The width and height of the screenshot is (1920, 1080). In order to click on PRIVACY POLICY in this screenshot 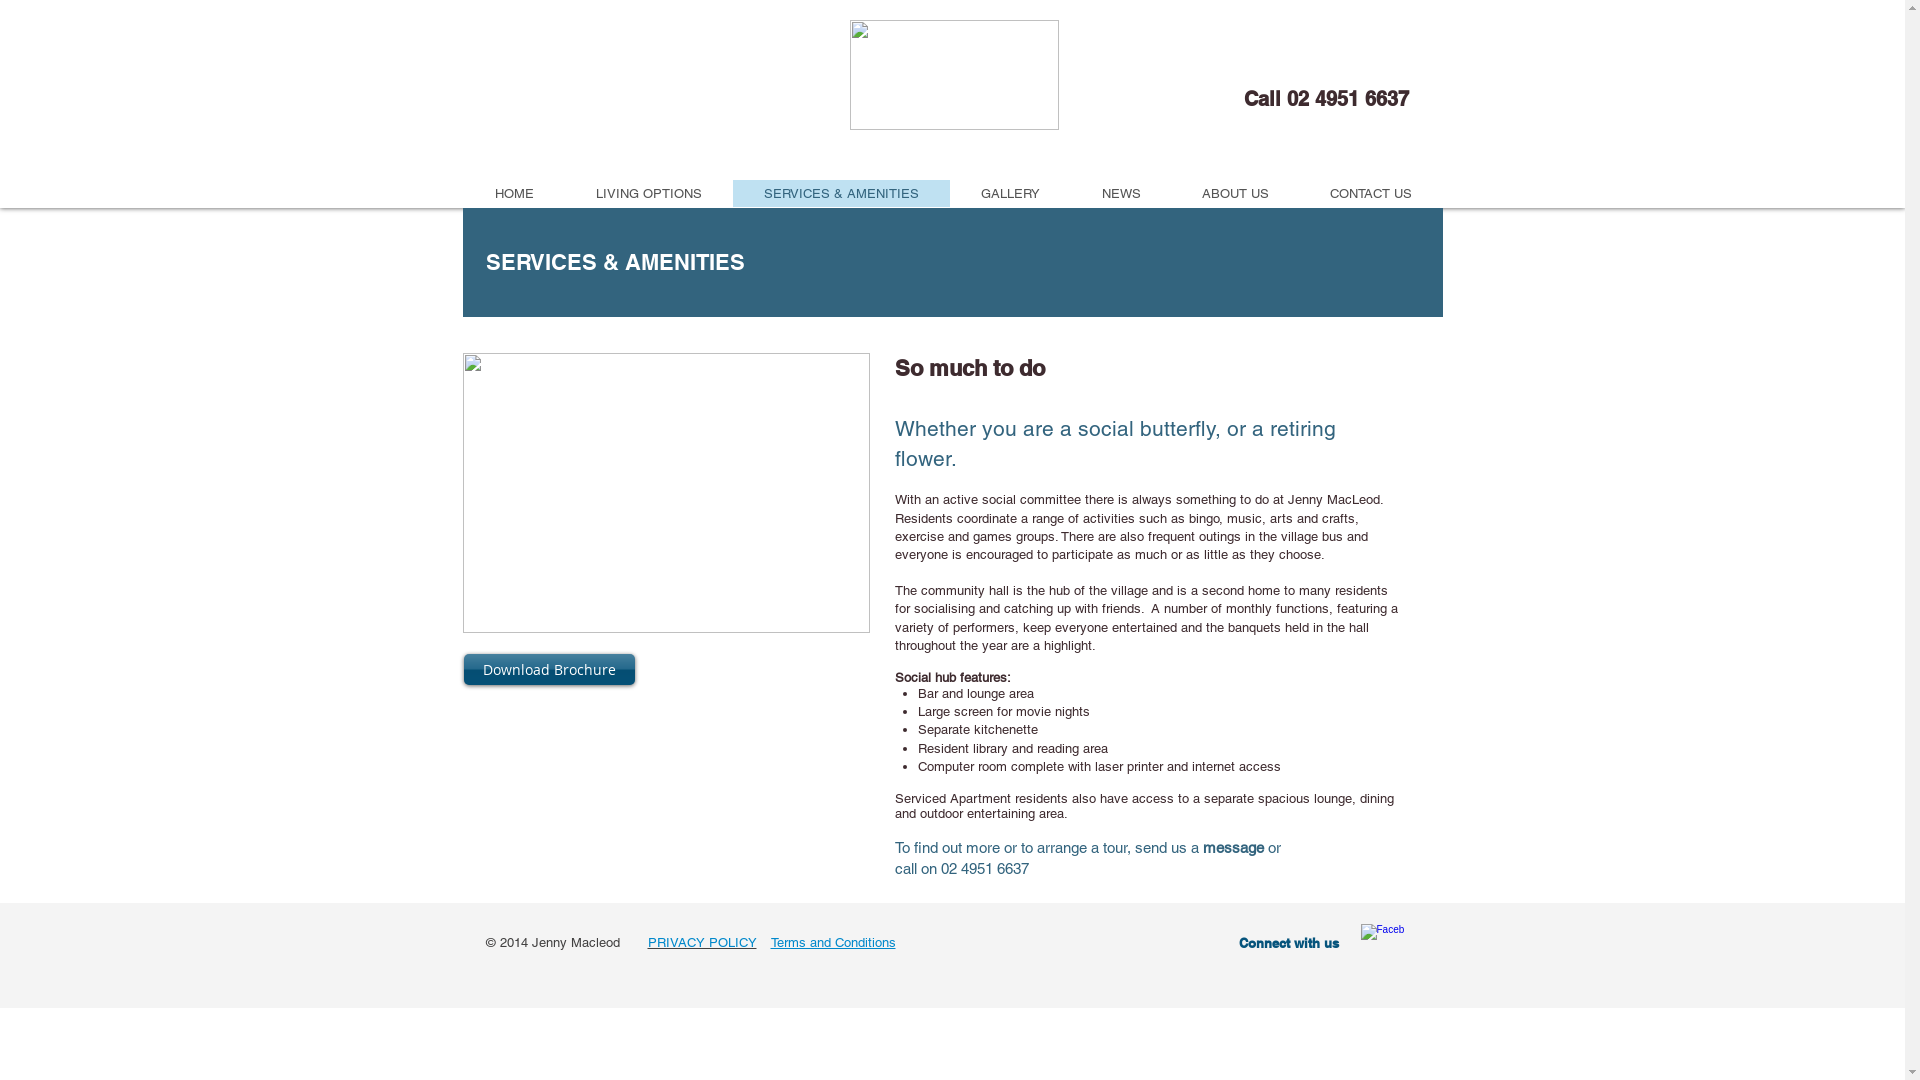, I will do `click(702, 942)`.